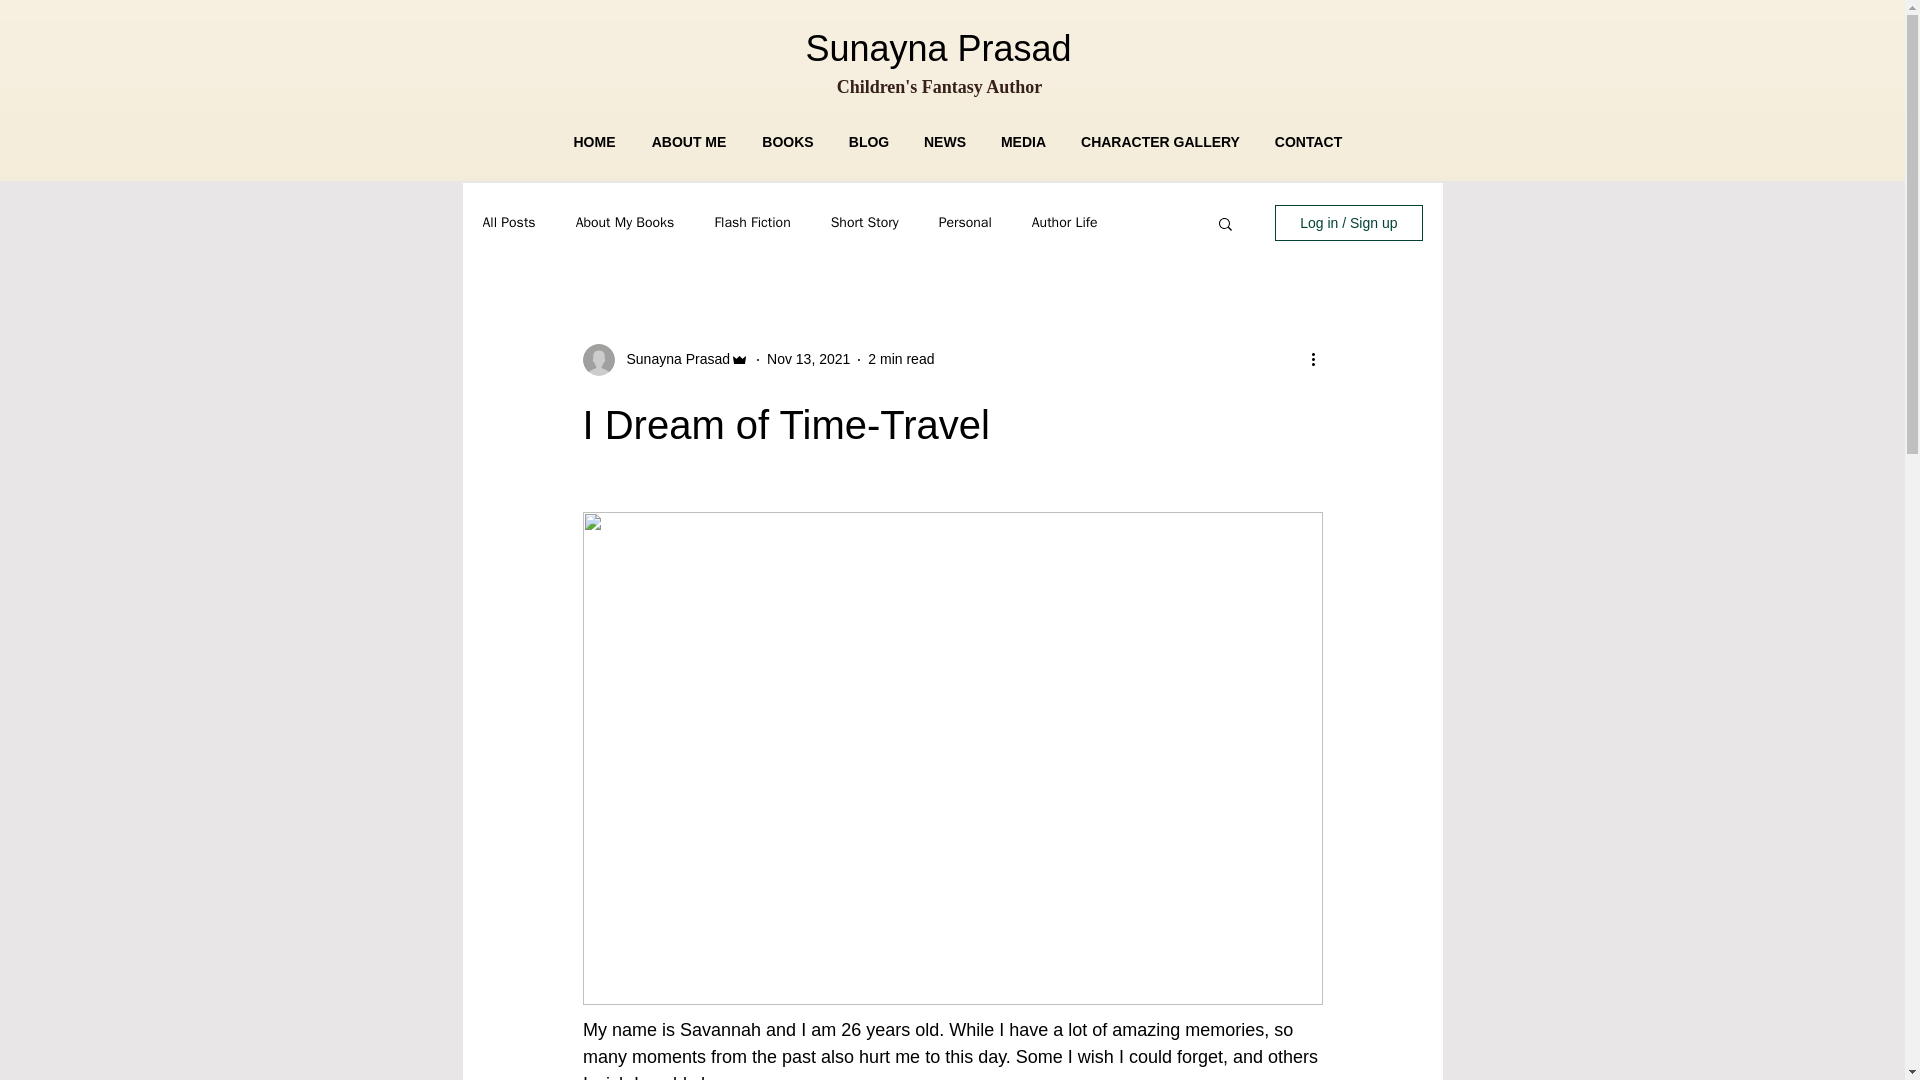  Describe the element at coordinates (1160, 142) in the screenshot. I see `CHARACTER GALLERY` at that location.